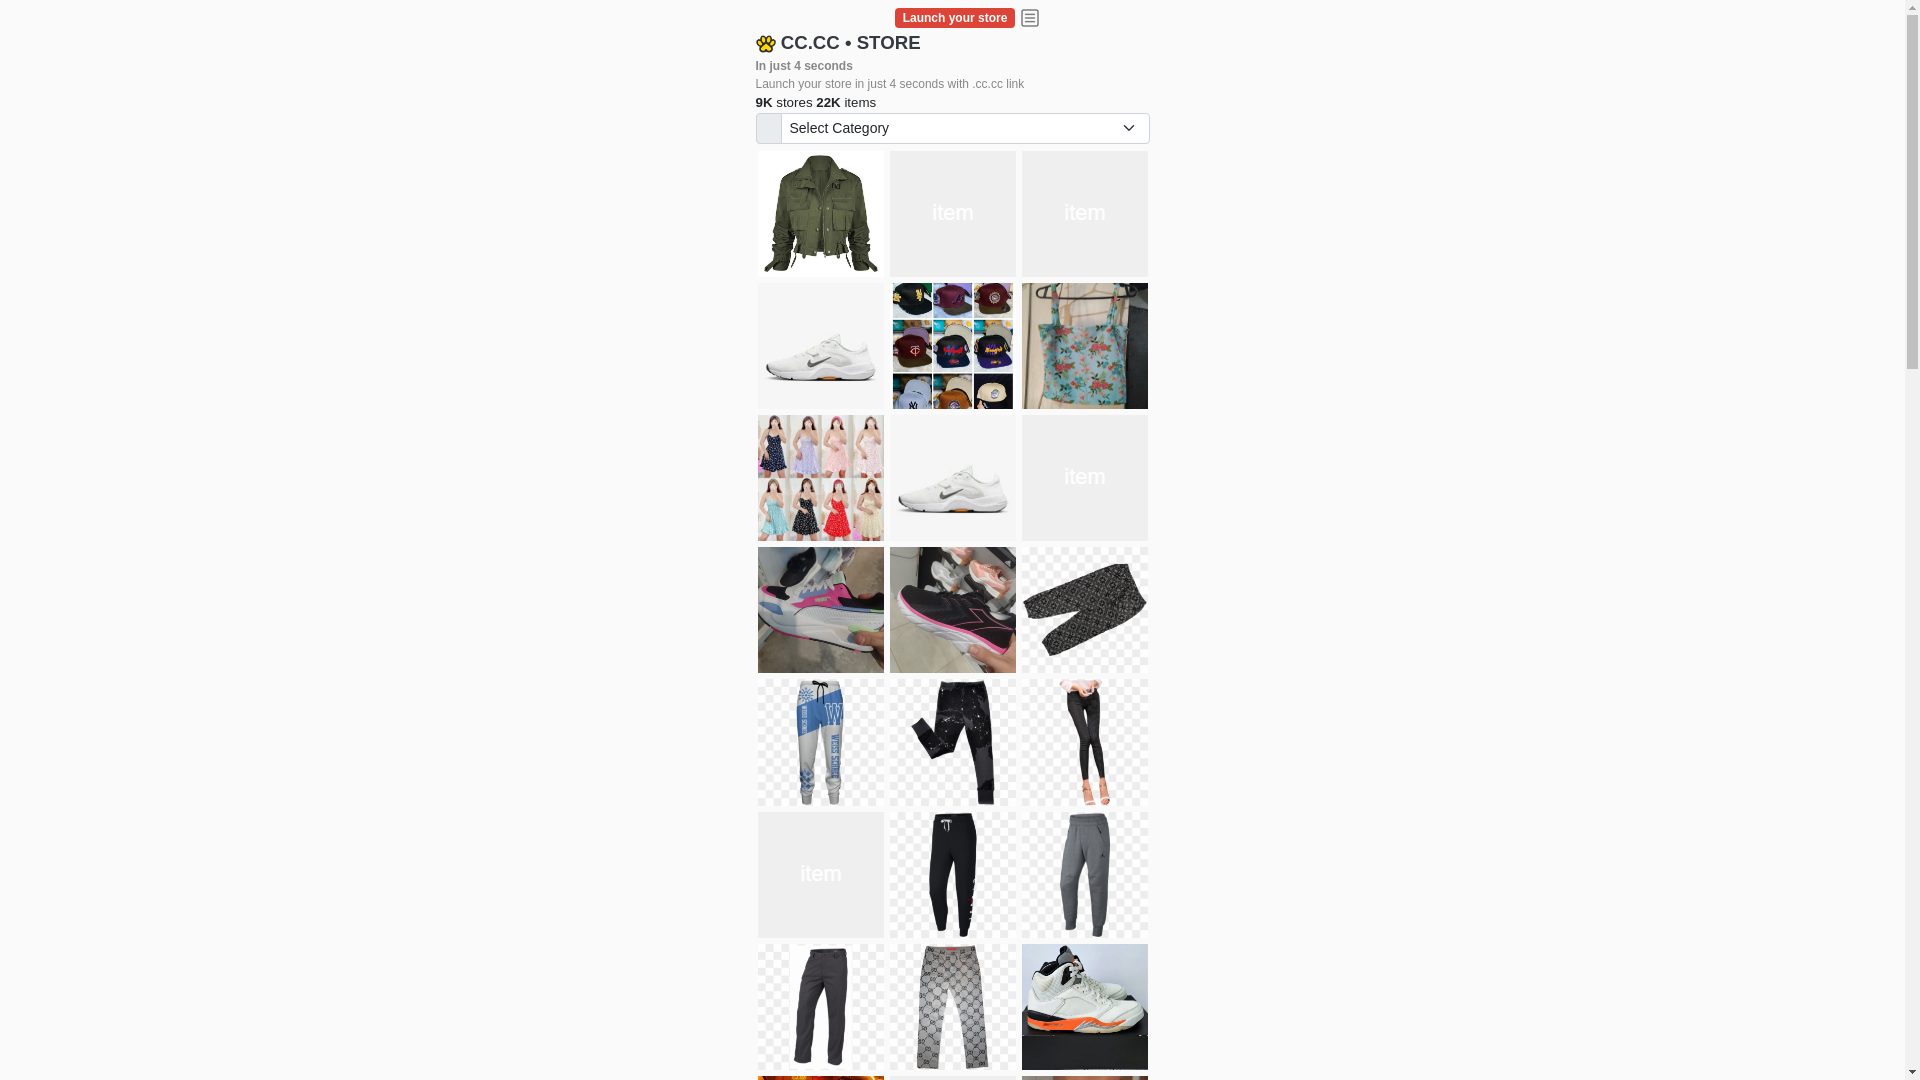 The image size is (1920, 1080). What do you see at coordinates (1085, 875) in the screenshot?
I see `Pant` at bounding box center [1085, 875].